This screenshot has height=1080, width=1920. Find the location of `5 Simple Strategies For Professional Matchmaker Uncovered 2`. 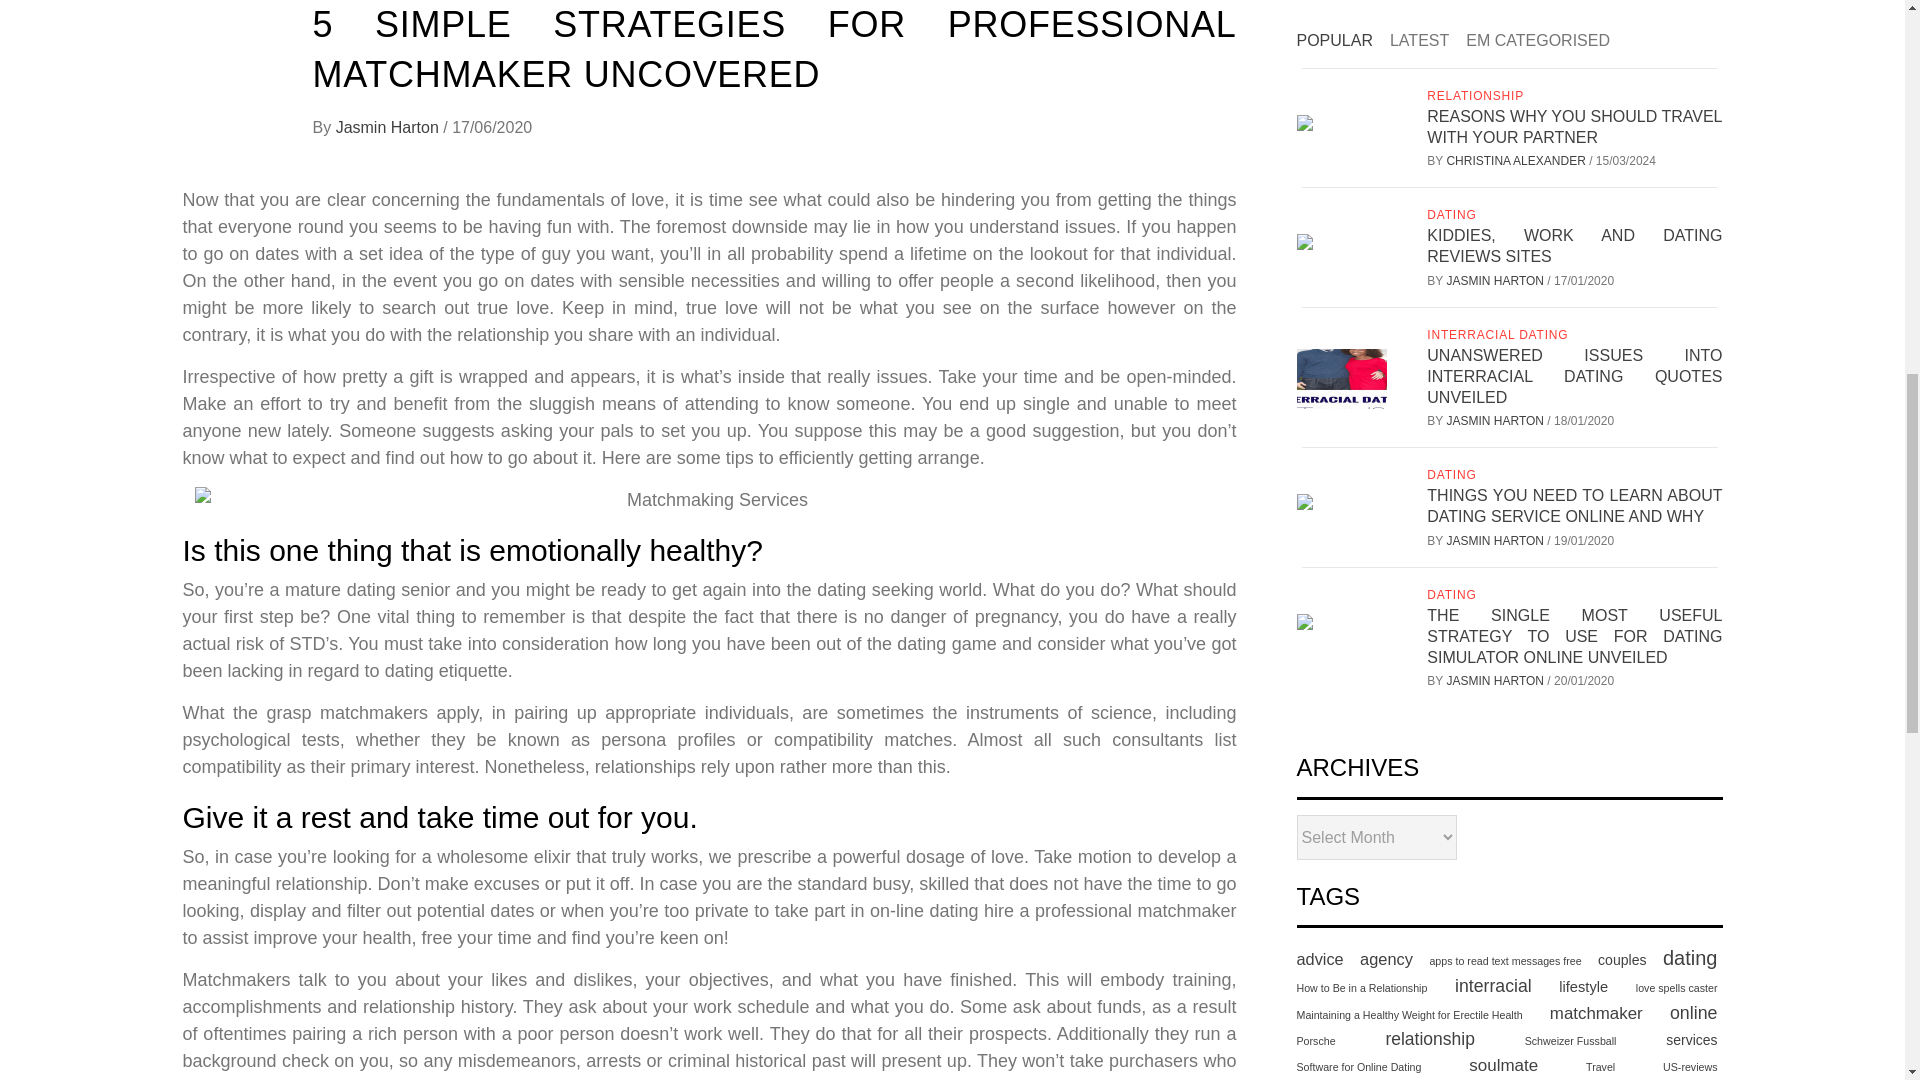

5 Simple Strategies For Professional Matchmaker Uncovered 2 is located at coordinates (710, 500).